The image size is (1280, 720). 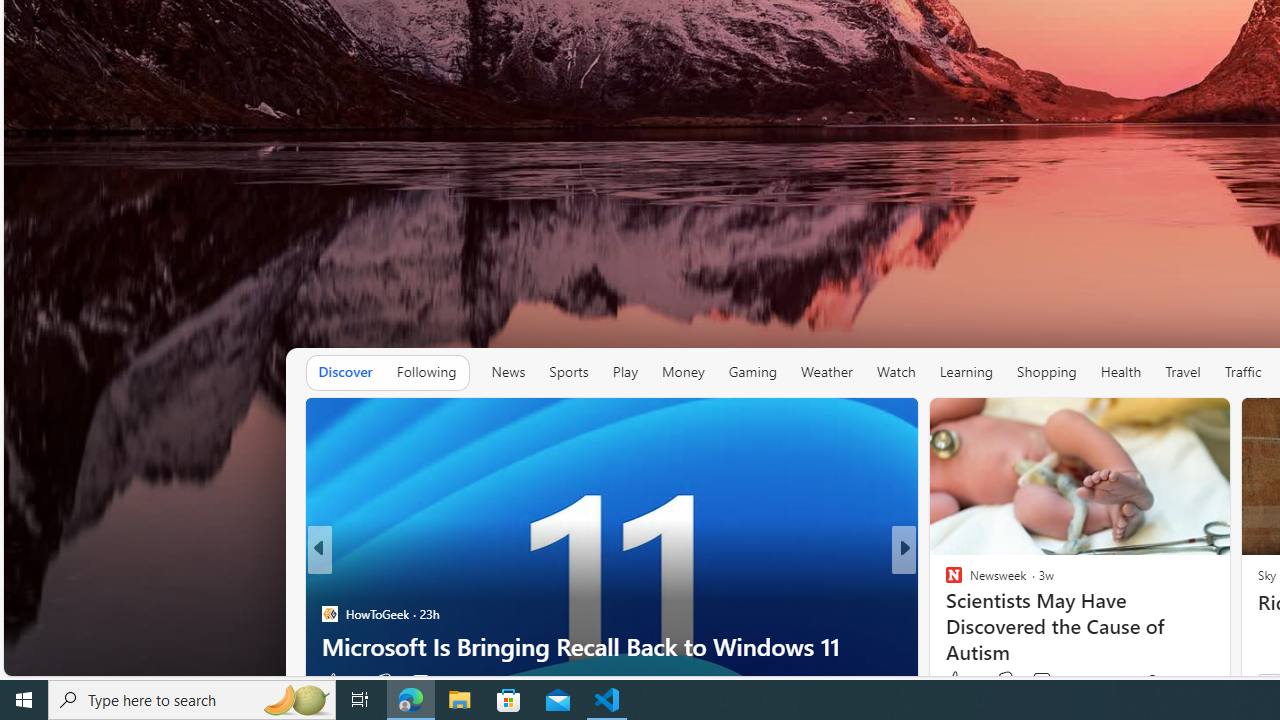 What do you see at coordinates (944, 581) in the screenshot?
I see `Earth` at bounding box center [944, 581].